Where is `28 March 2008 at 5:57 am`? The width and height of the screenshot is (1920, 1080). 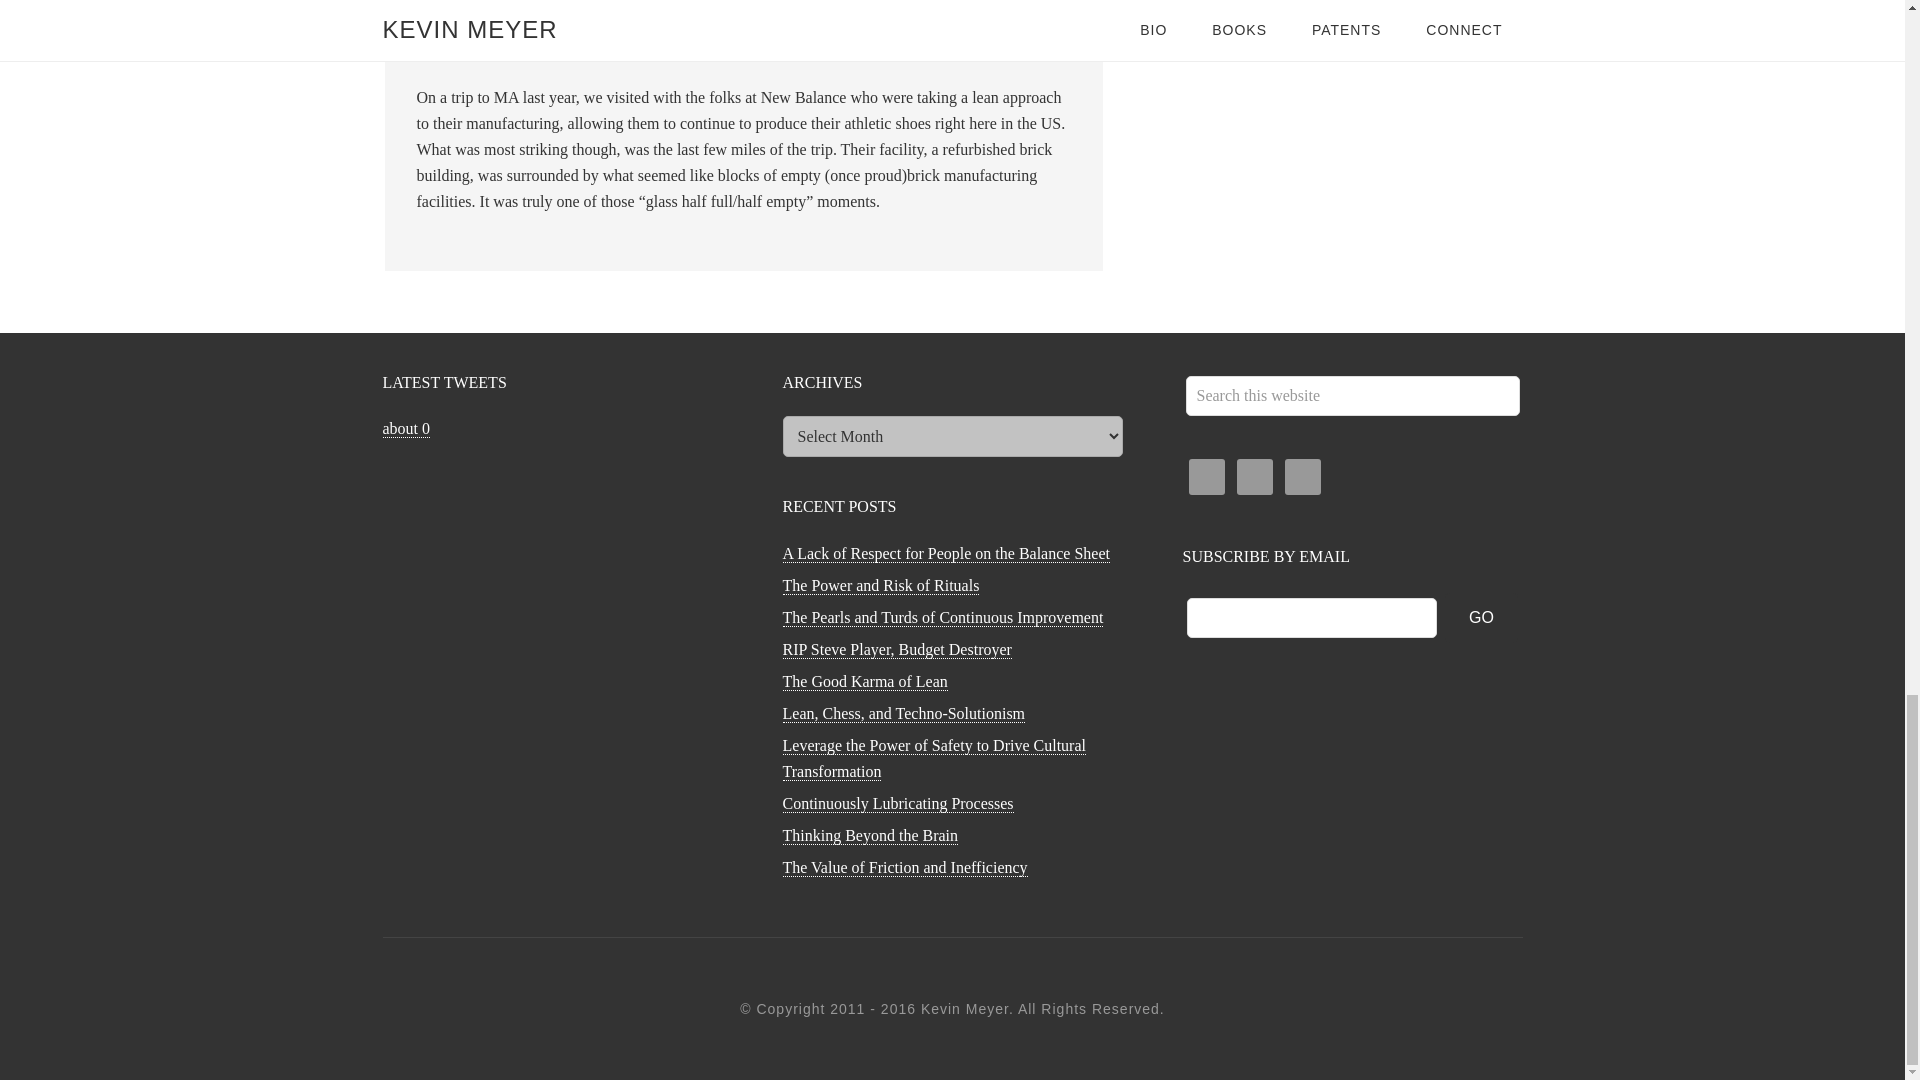
28 March 2008 at 5:57 am is located at coordinates (500, 3).